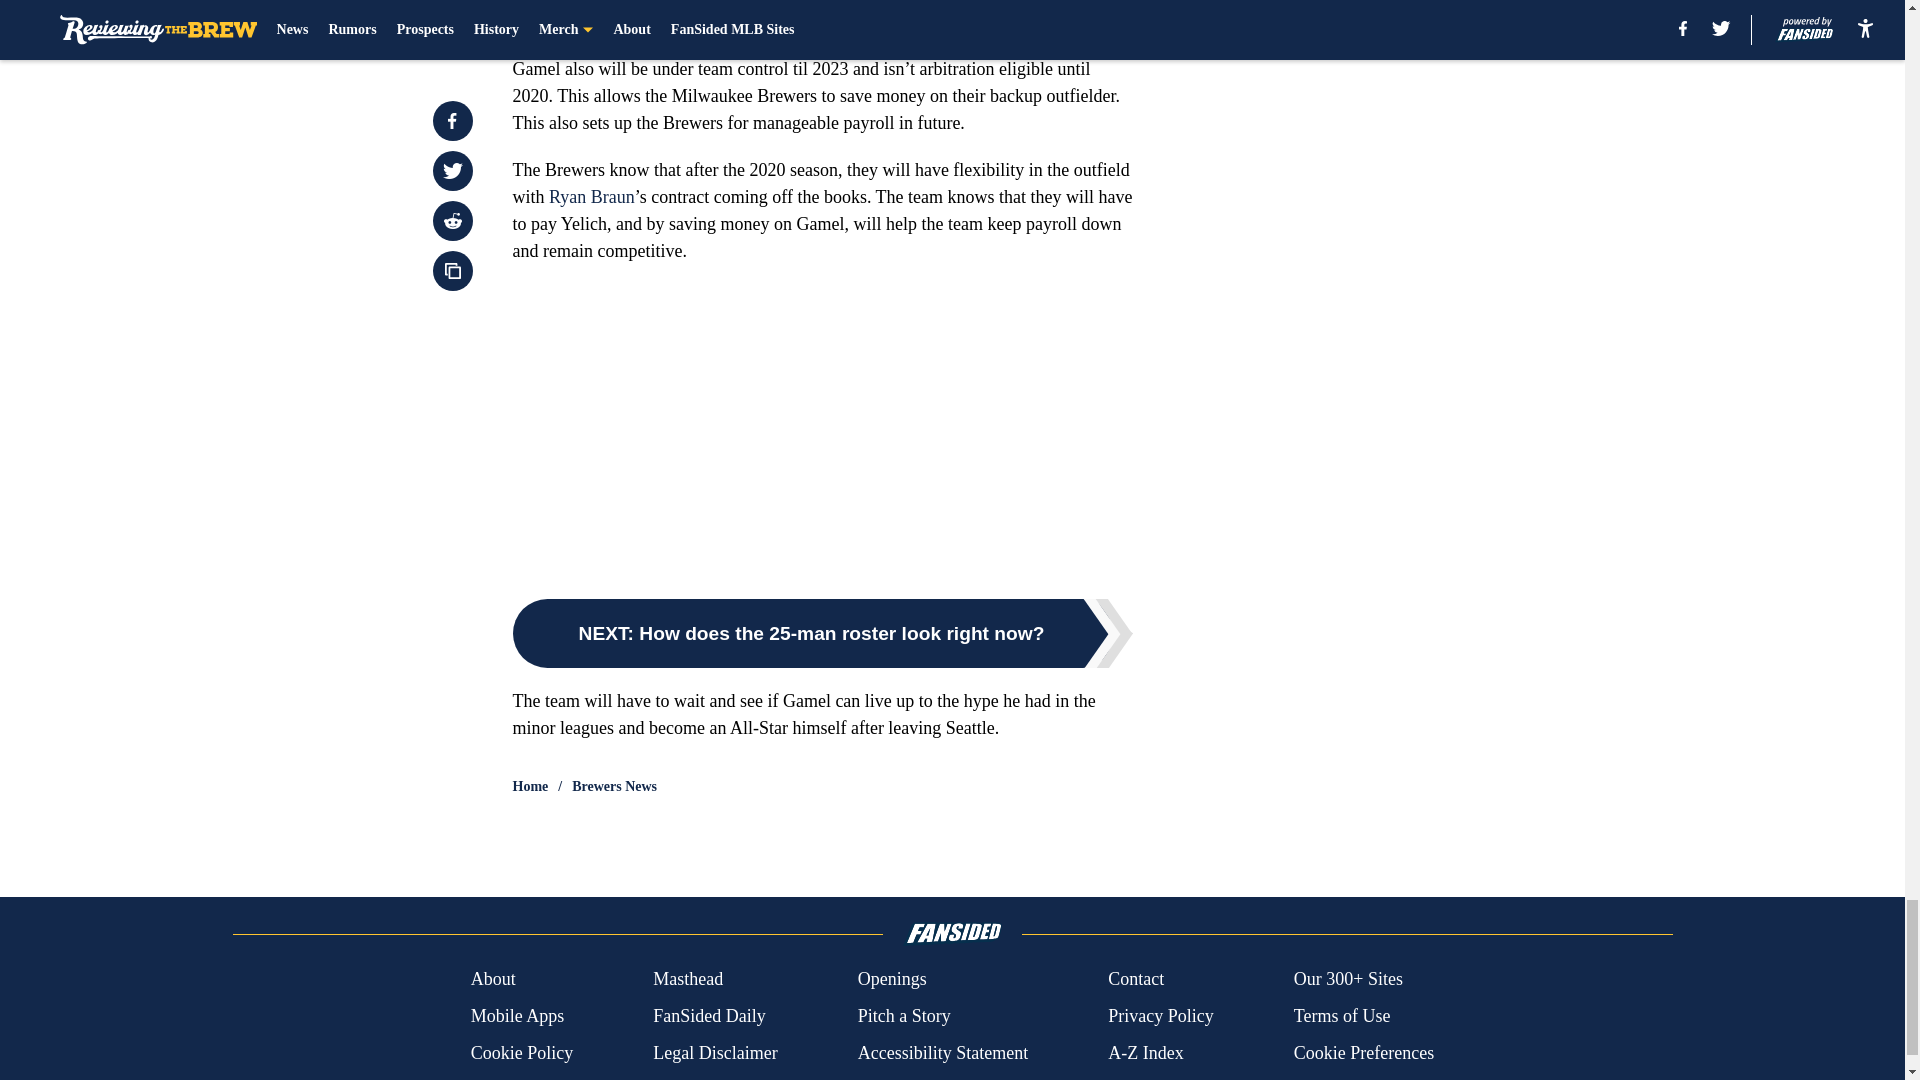 The width and height of the screenshot is (1920, 1080). I want to click on Openings, so click(892, 978).